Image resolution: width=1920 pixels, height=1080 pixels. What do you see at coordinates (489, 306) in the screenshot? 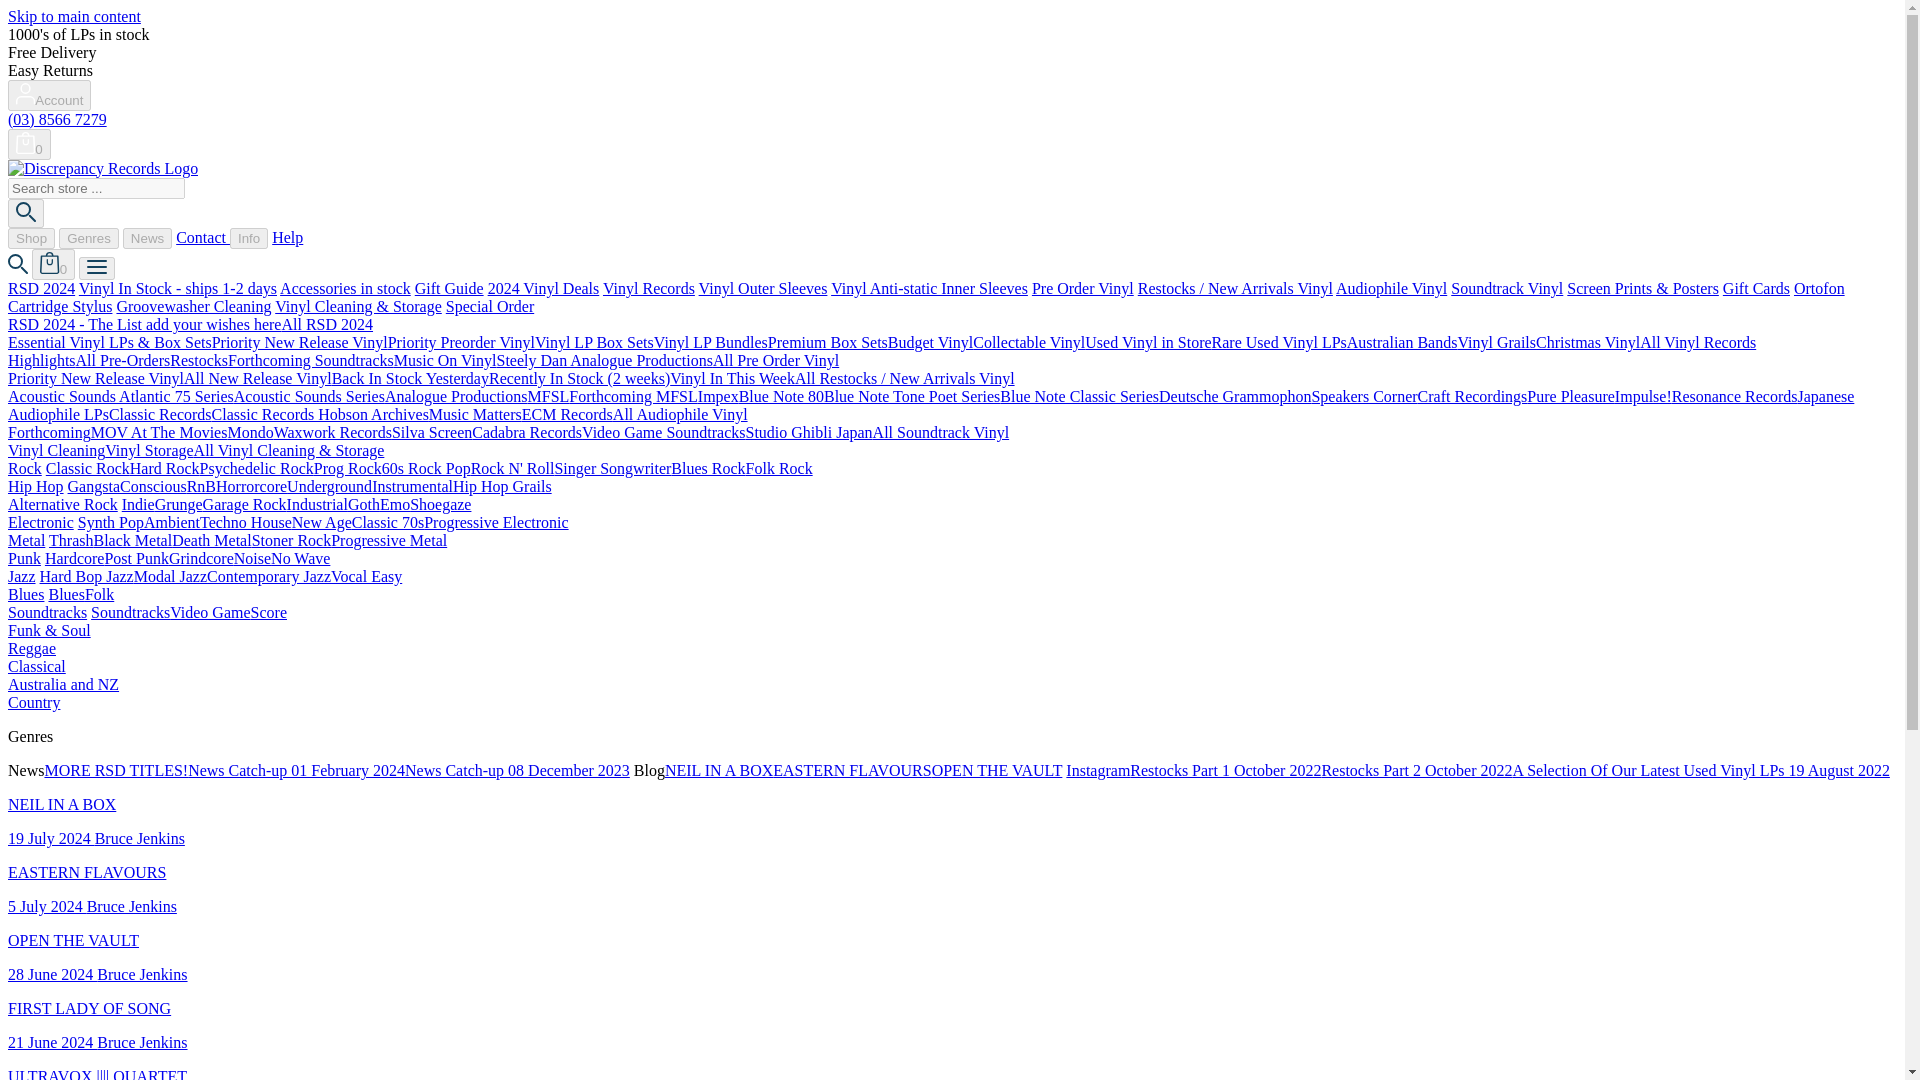
I see `Special Order` at bounding box center [489, 306].